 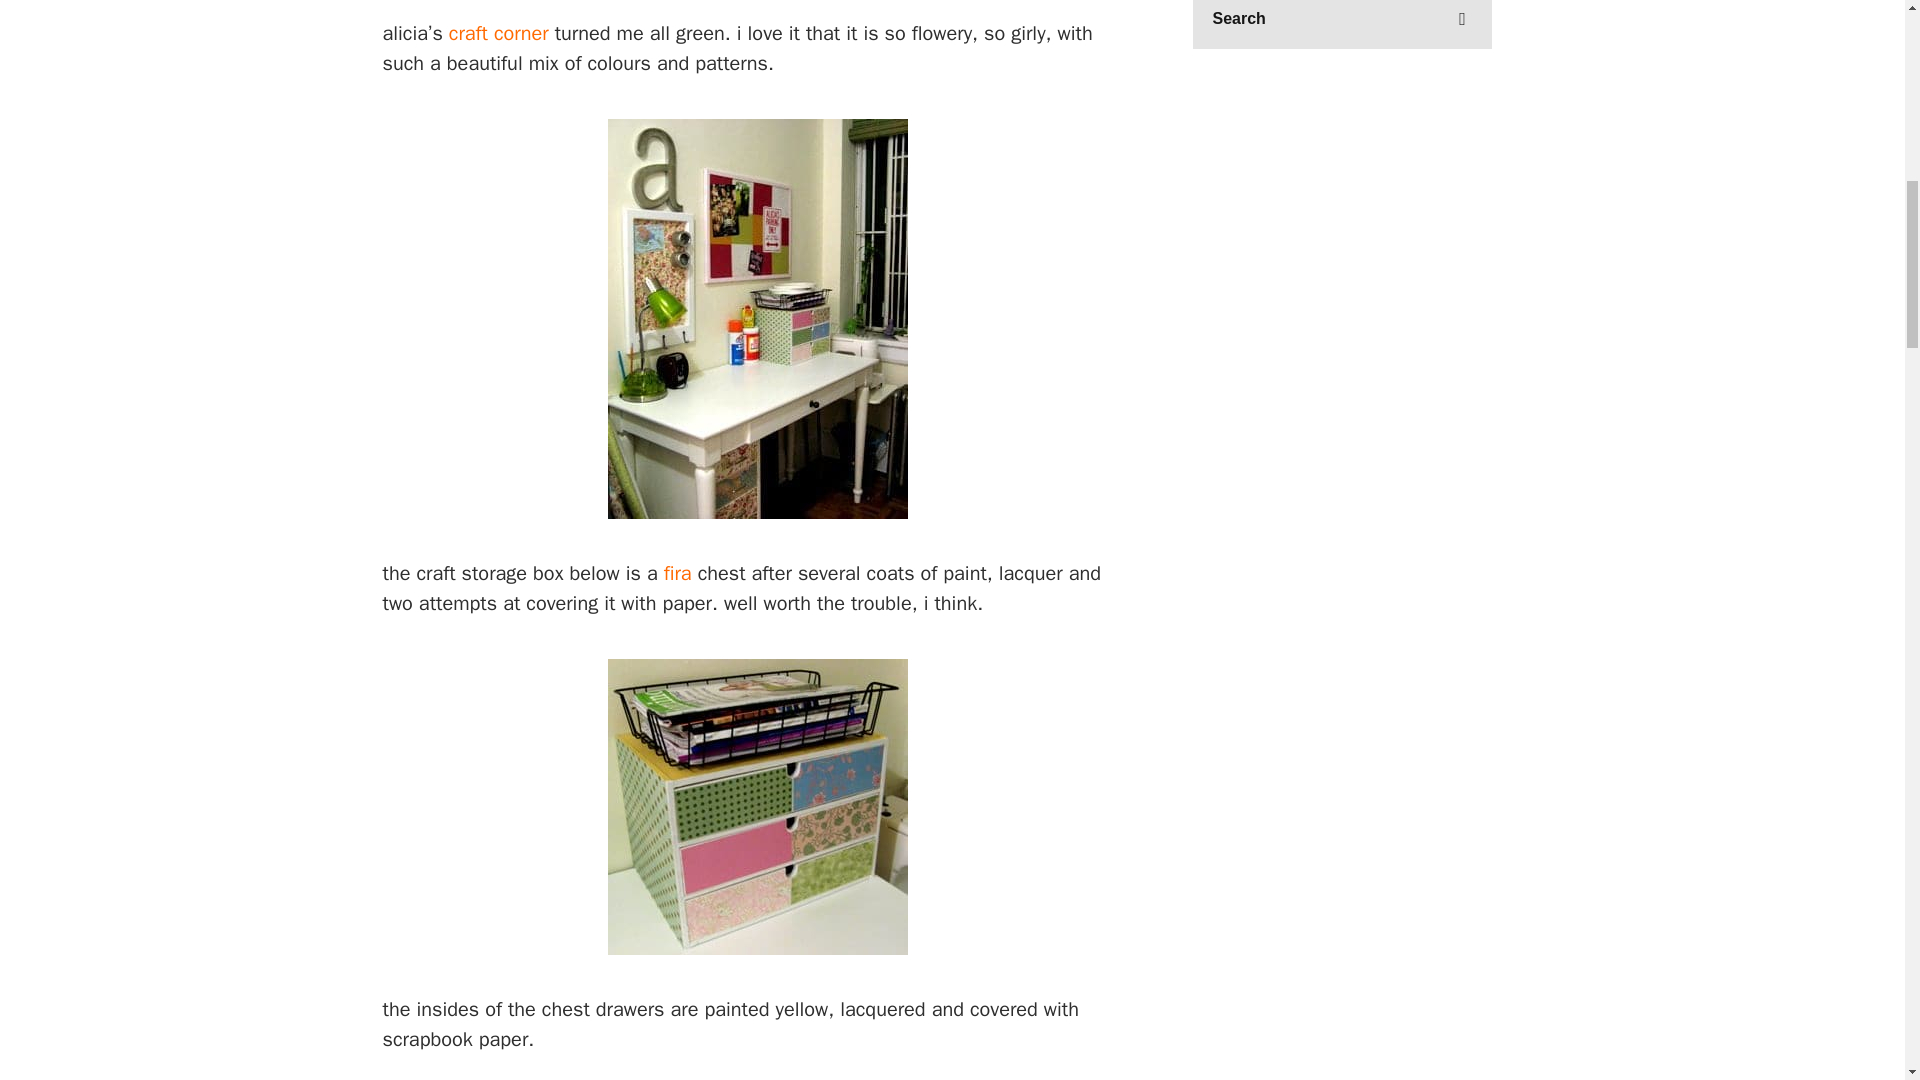 I want to click on craft corner, so click(x=499, y=33).